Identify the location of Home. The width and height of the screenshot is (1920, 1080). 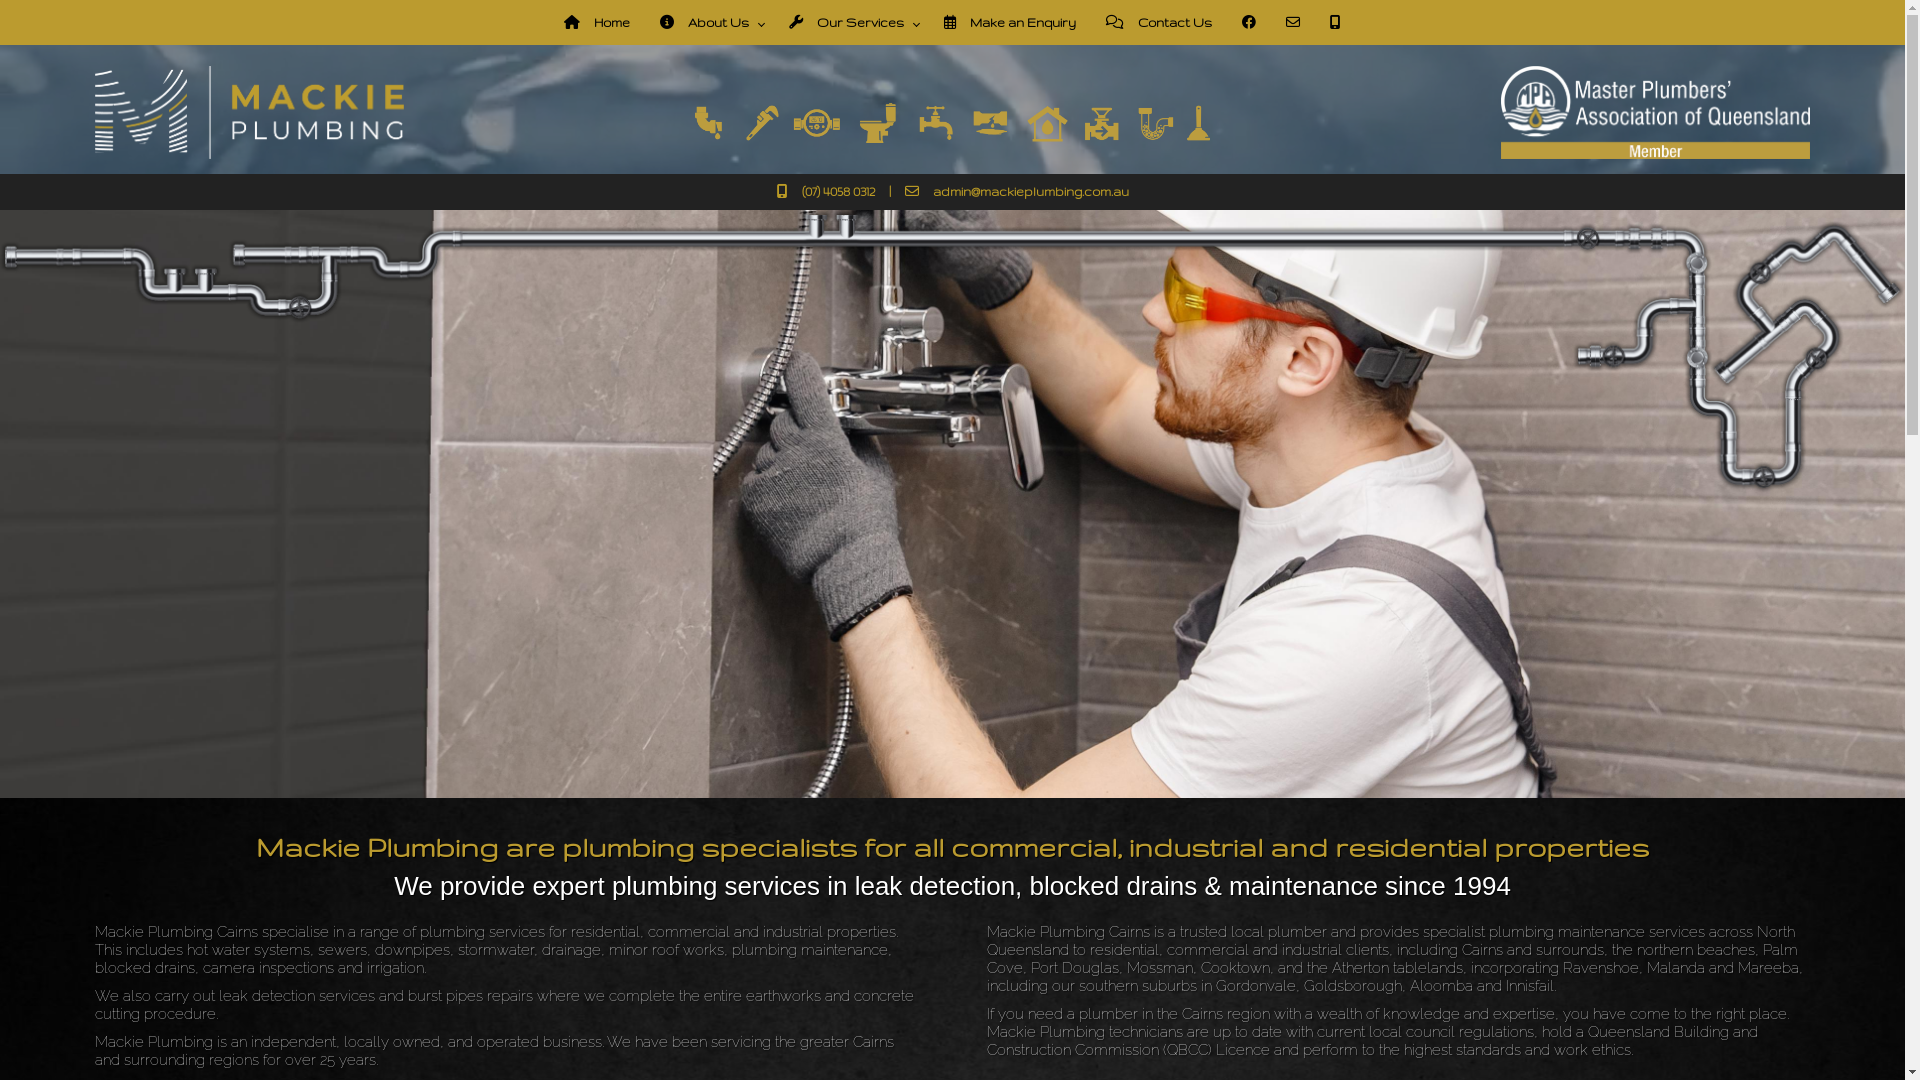
(597, 22).